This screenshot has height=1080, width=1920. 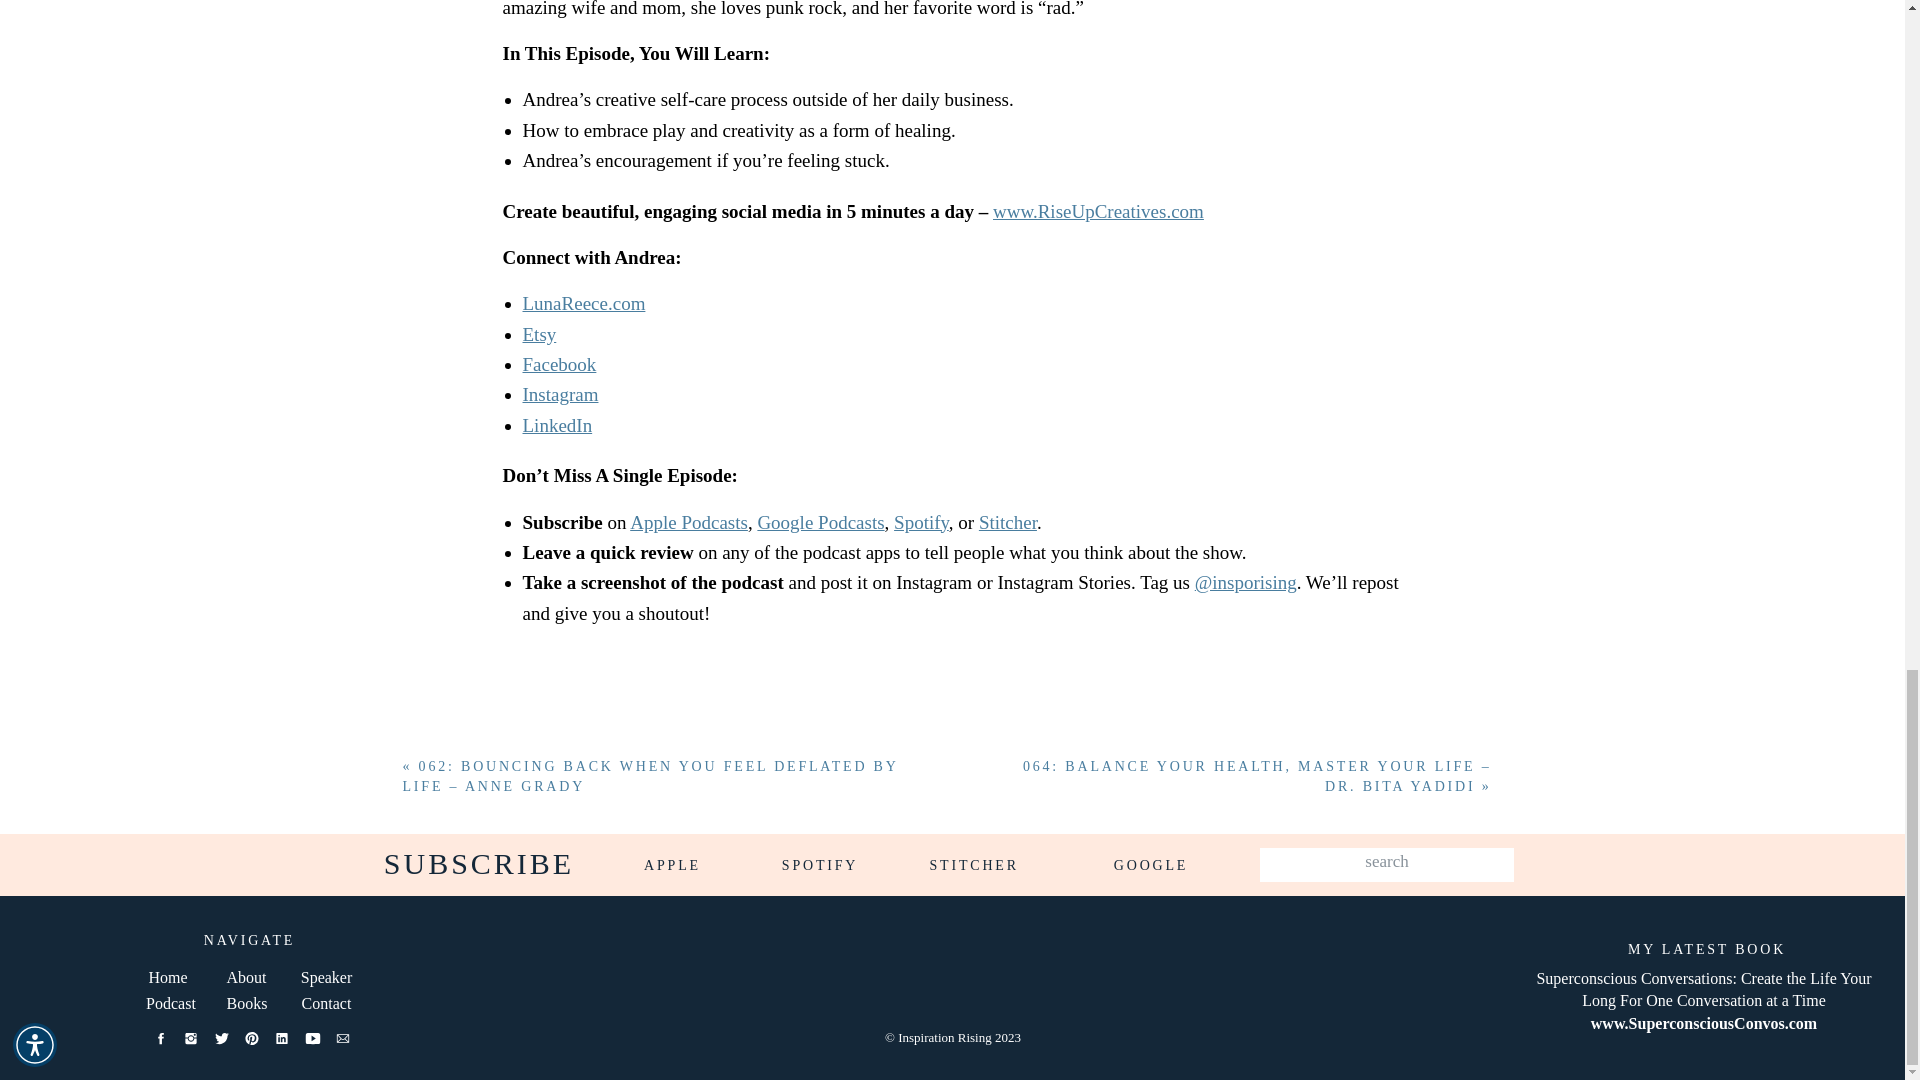 I want to click on STITCHER, so click(x=973, y=870).